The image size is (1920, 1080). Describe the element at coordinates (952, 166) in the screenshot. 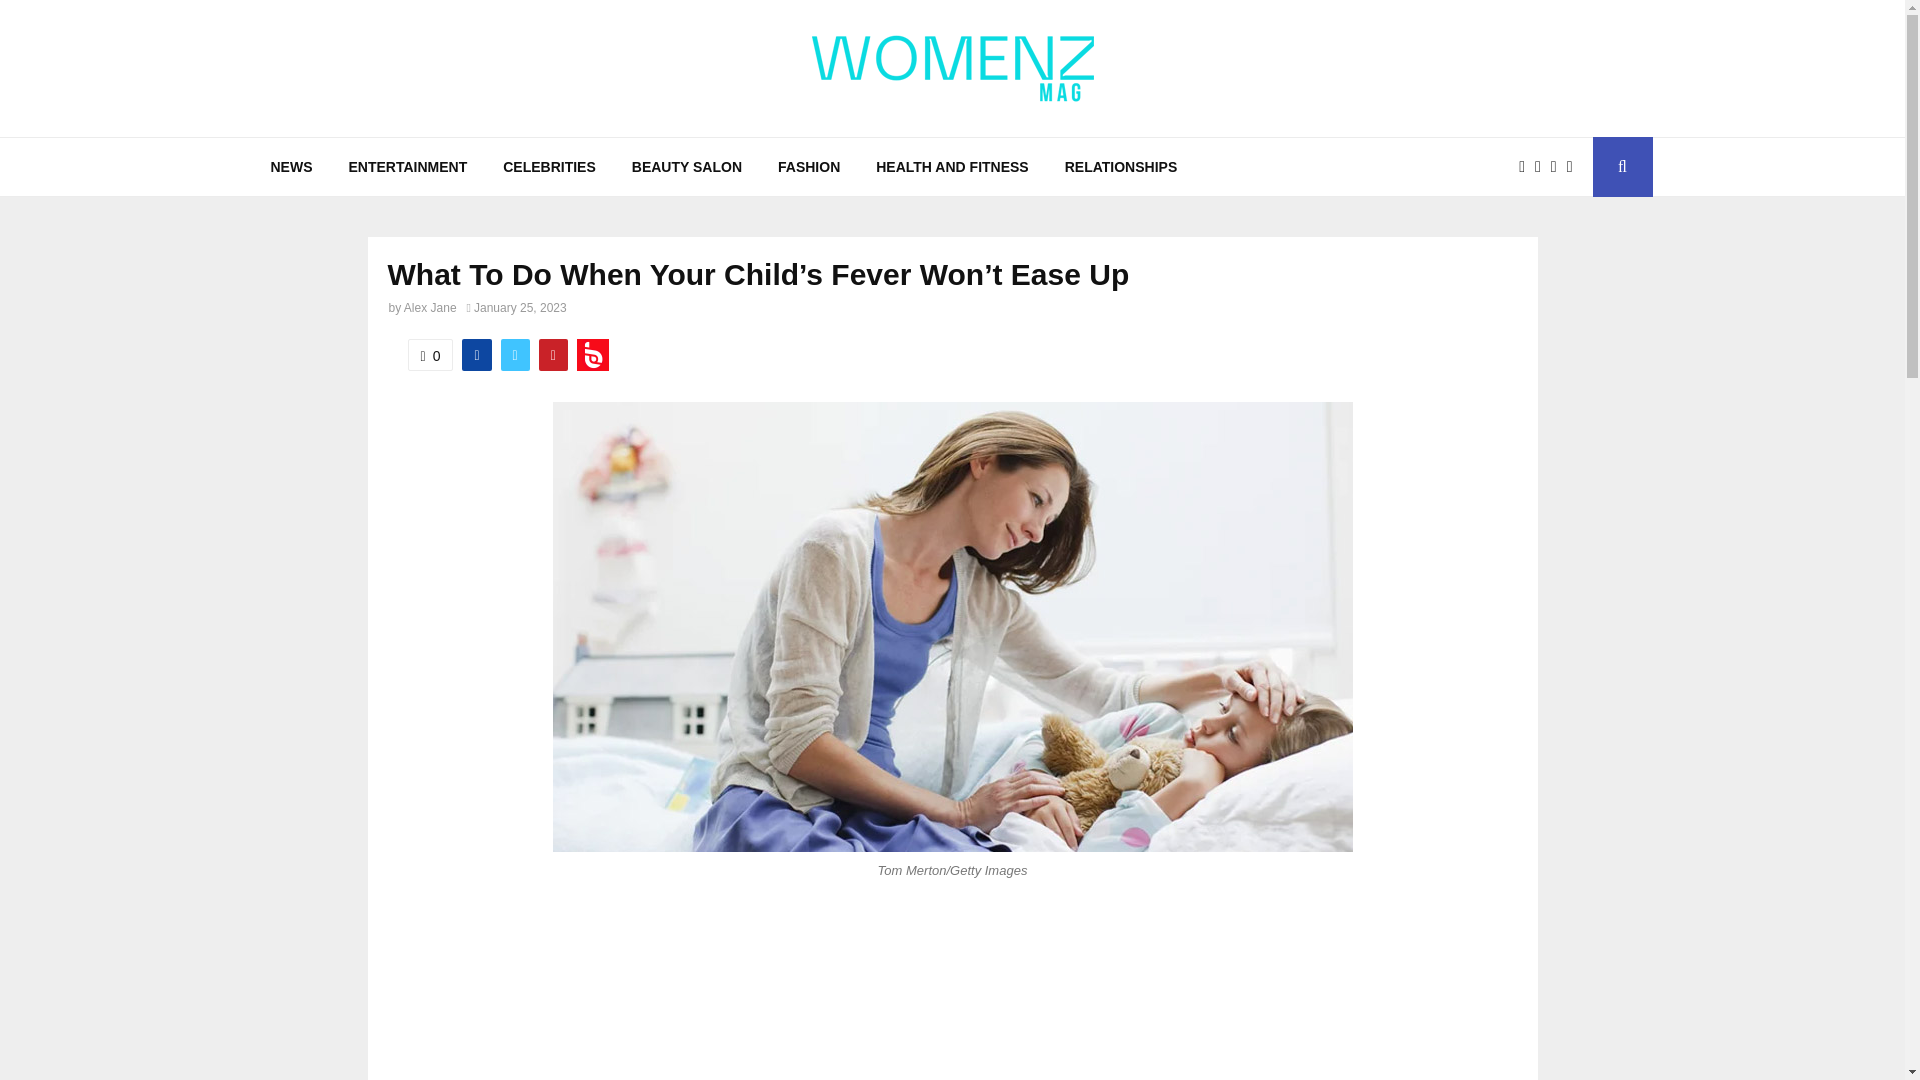

I see `HEALTH AND FITNESS` at that location.